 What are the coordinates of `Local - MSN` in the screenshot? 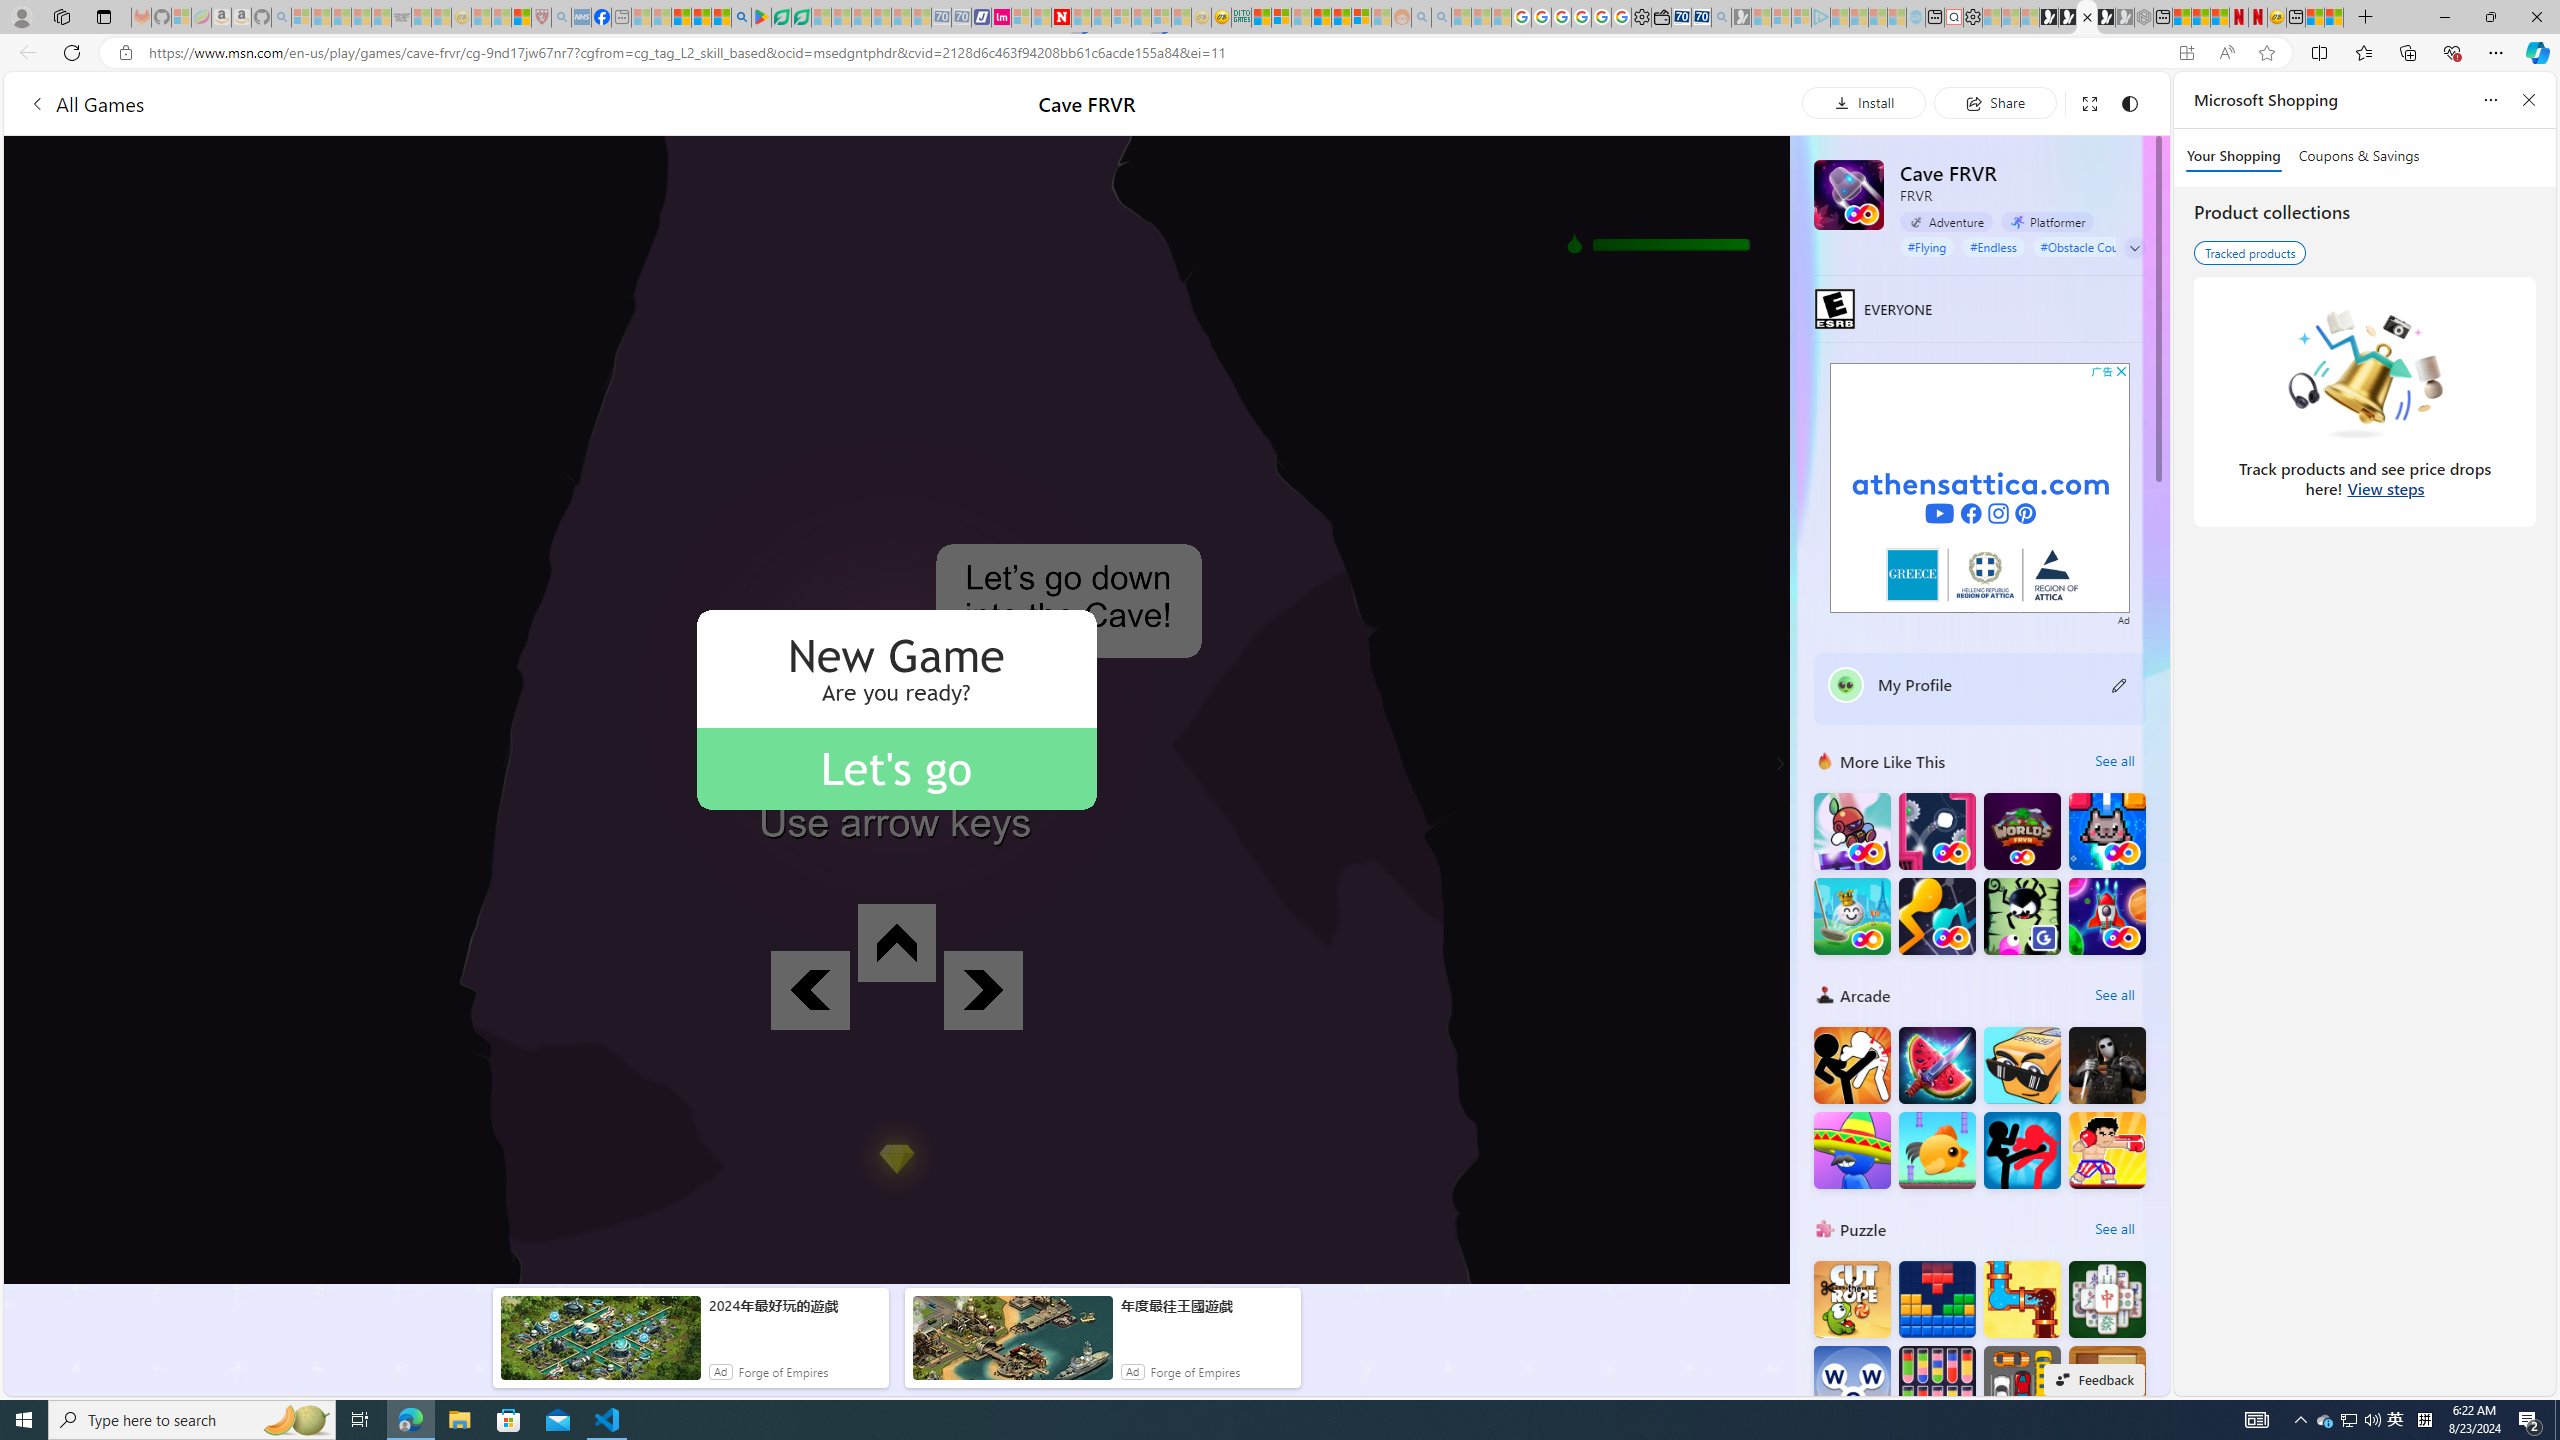 It's located at (520, 17).